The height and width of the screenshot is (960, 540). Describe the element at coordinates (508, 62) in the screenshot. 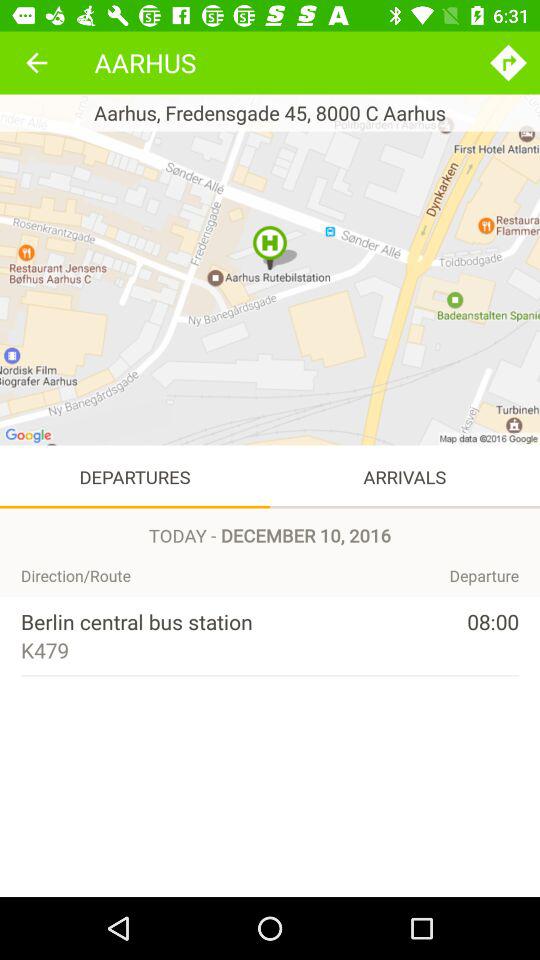

I see `press the item to the right of aarhus icon` at that location.